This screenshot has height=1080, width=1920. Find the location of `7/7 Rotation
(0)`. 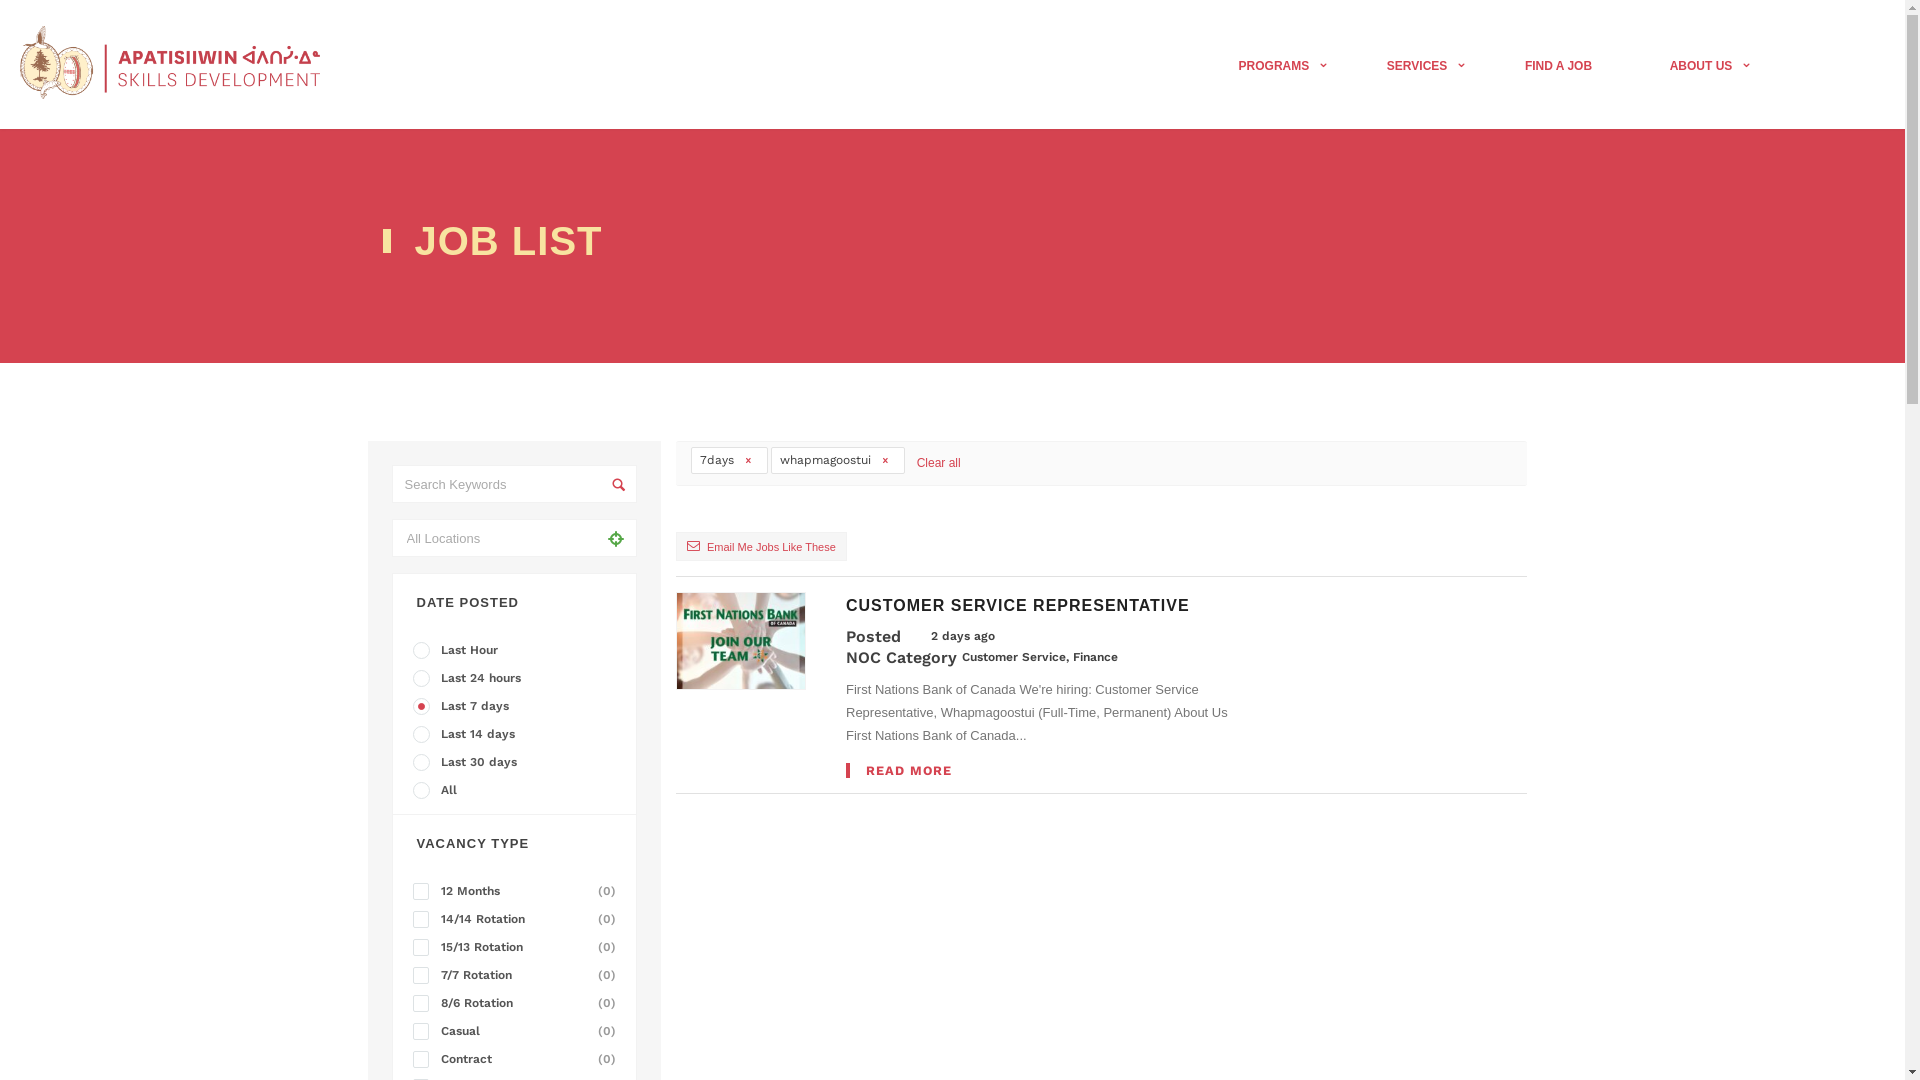

7/7 Rotation
(0) is located at coordinates (518, 975).